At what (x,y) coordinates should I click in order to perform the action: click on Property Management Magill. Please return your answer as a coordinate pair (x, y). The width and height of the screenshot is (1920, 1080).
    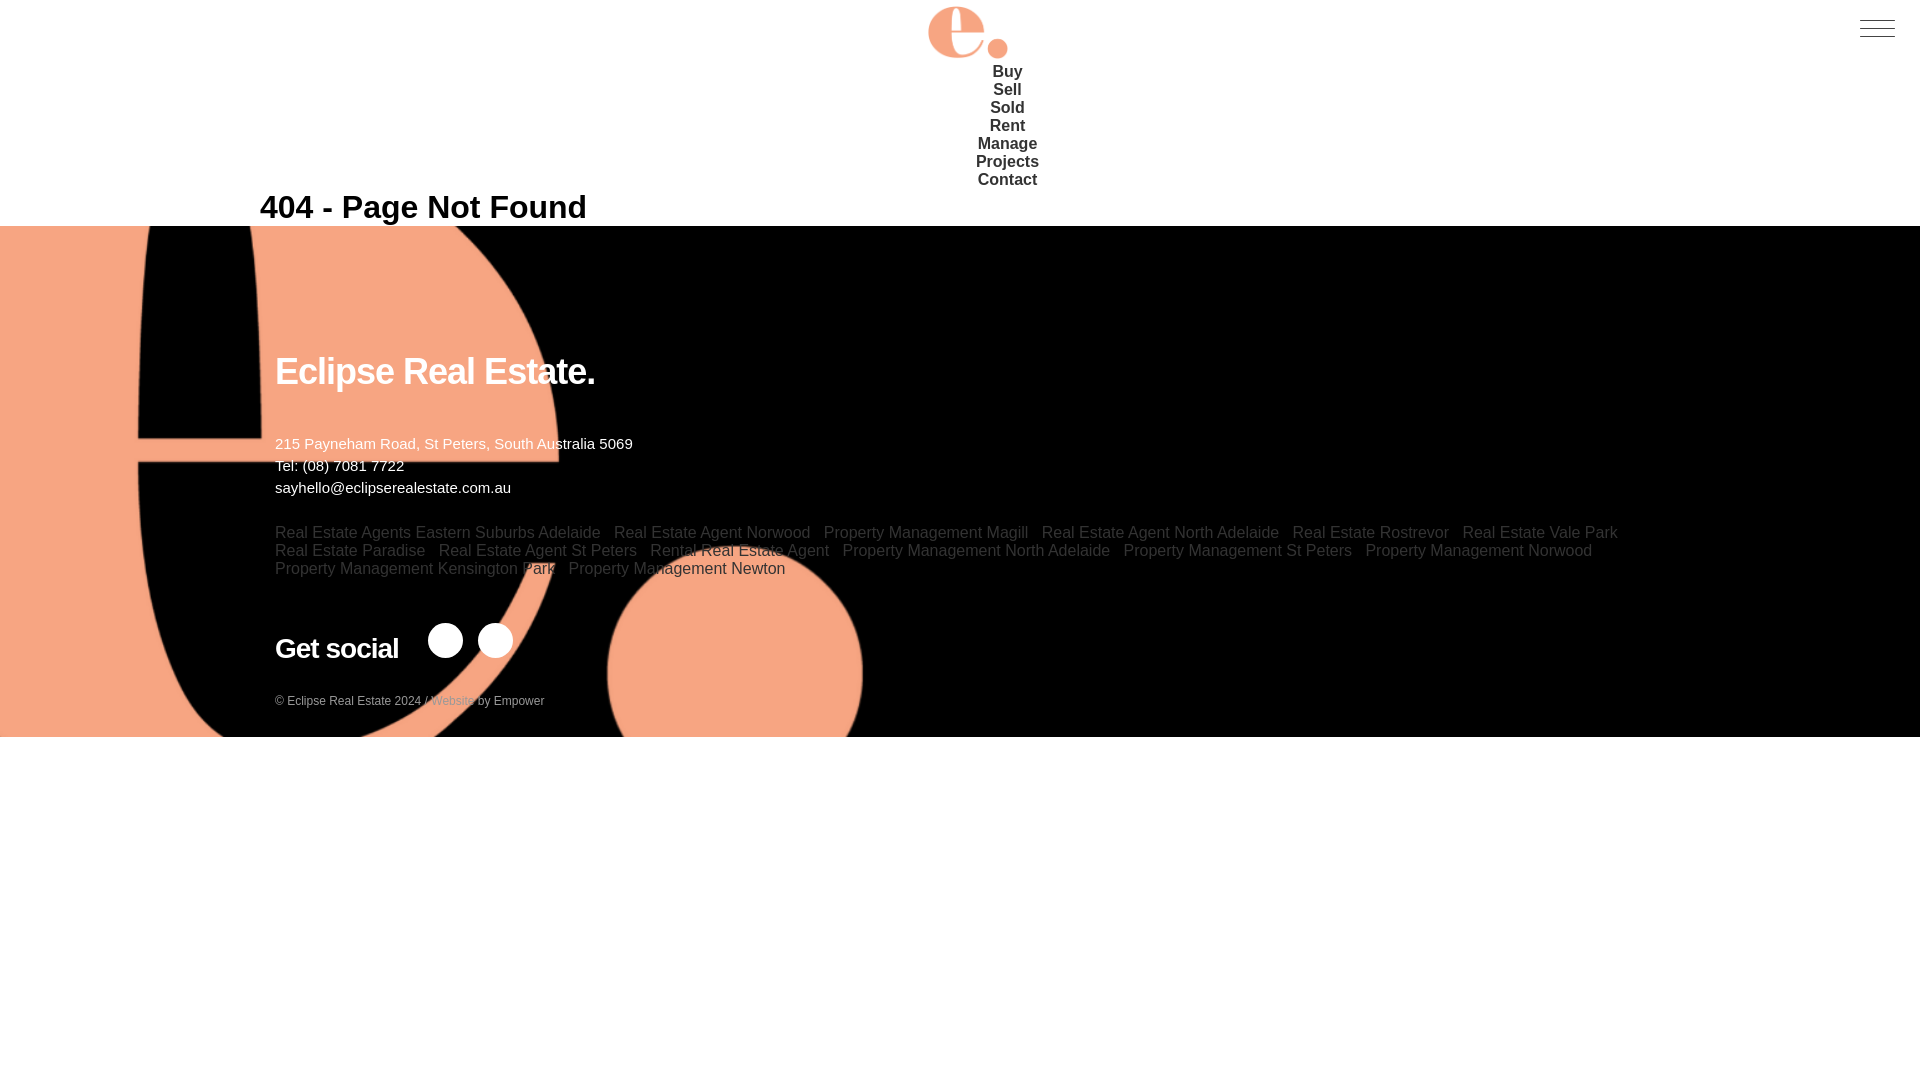
    Looking at the image, I should click on (926, 532).